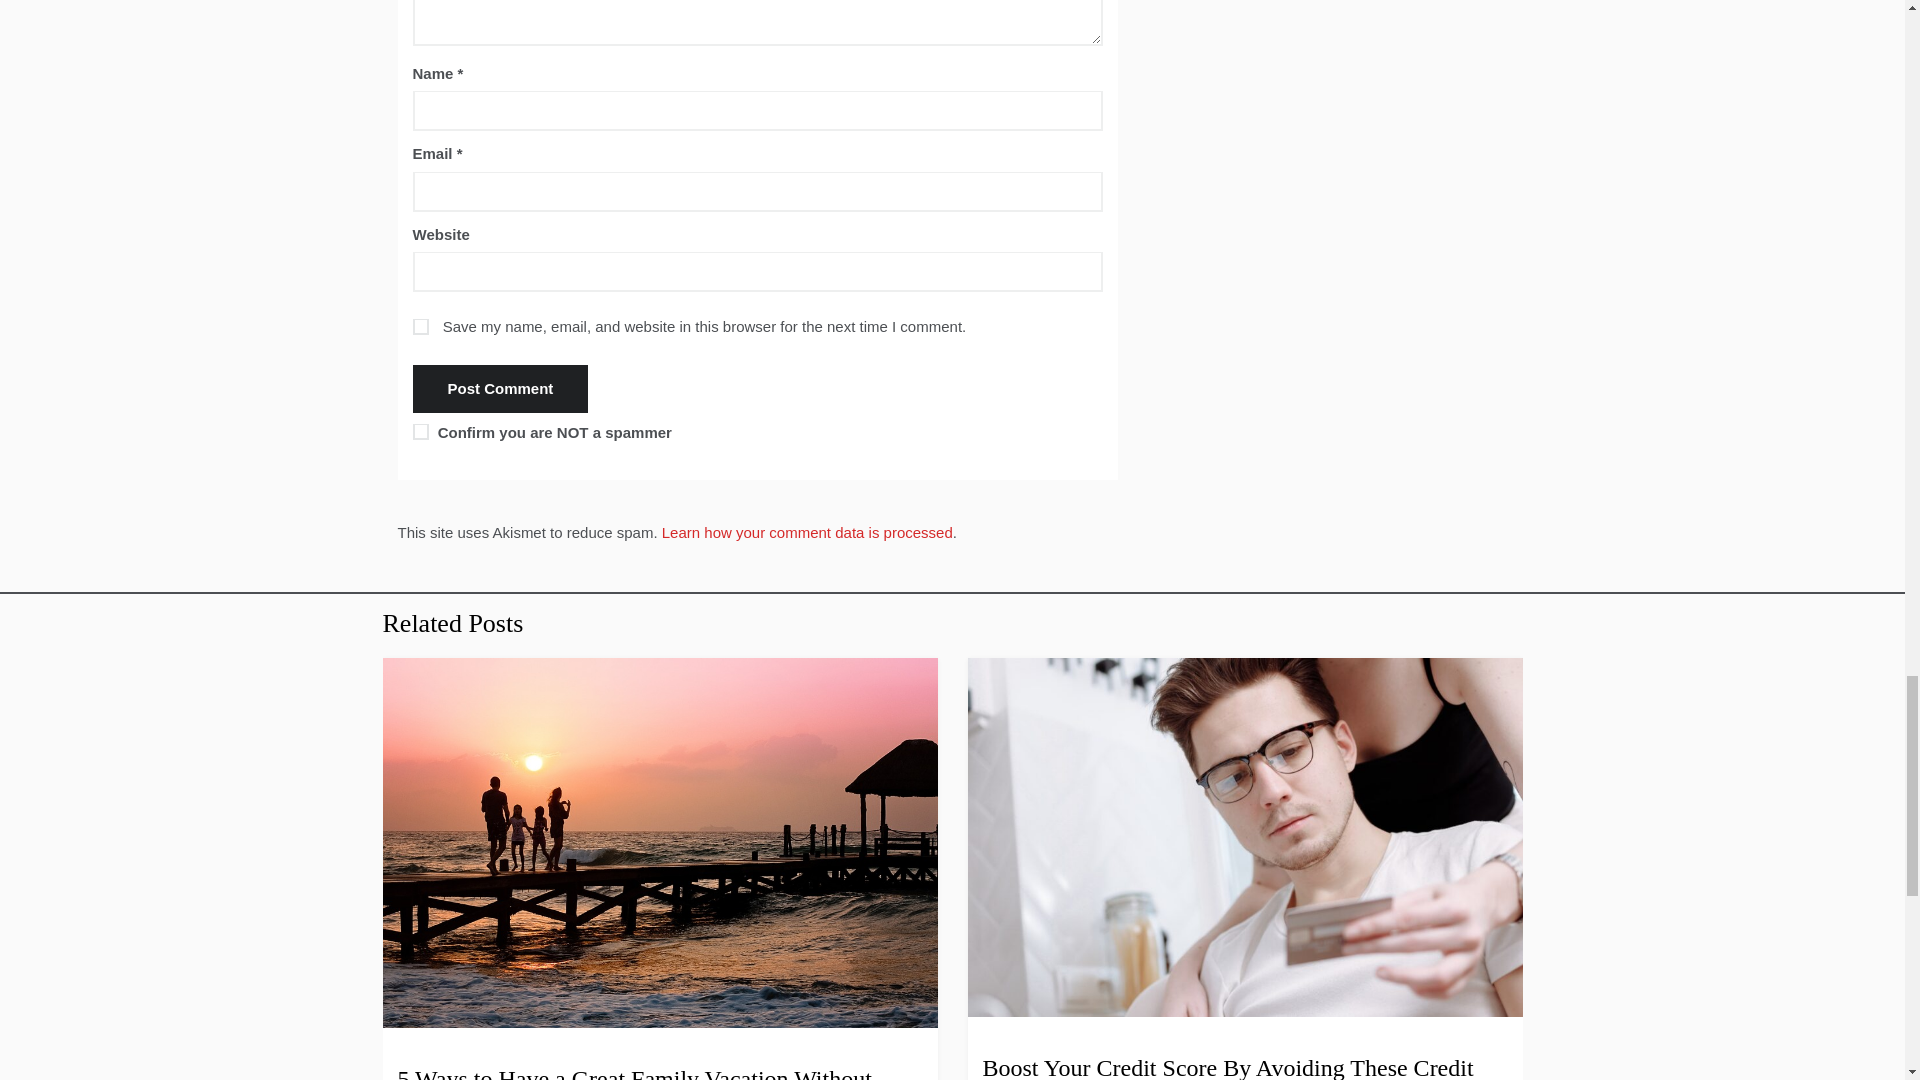  Describe the element at coordinates (420, 326) in the screenshot. I see `yes` at that location.